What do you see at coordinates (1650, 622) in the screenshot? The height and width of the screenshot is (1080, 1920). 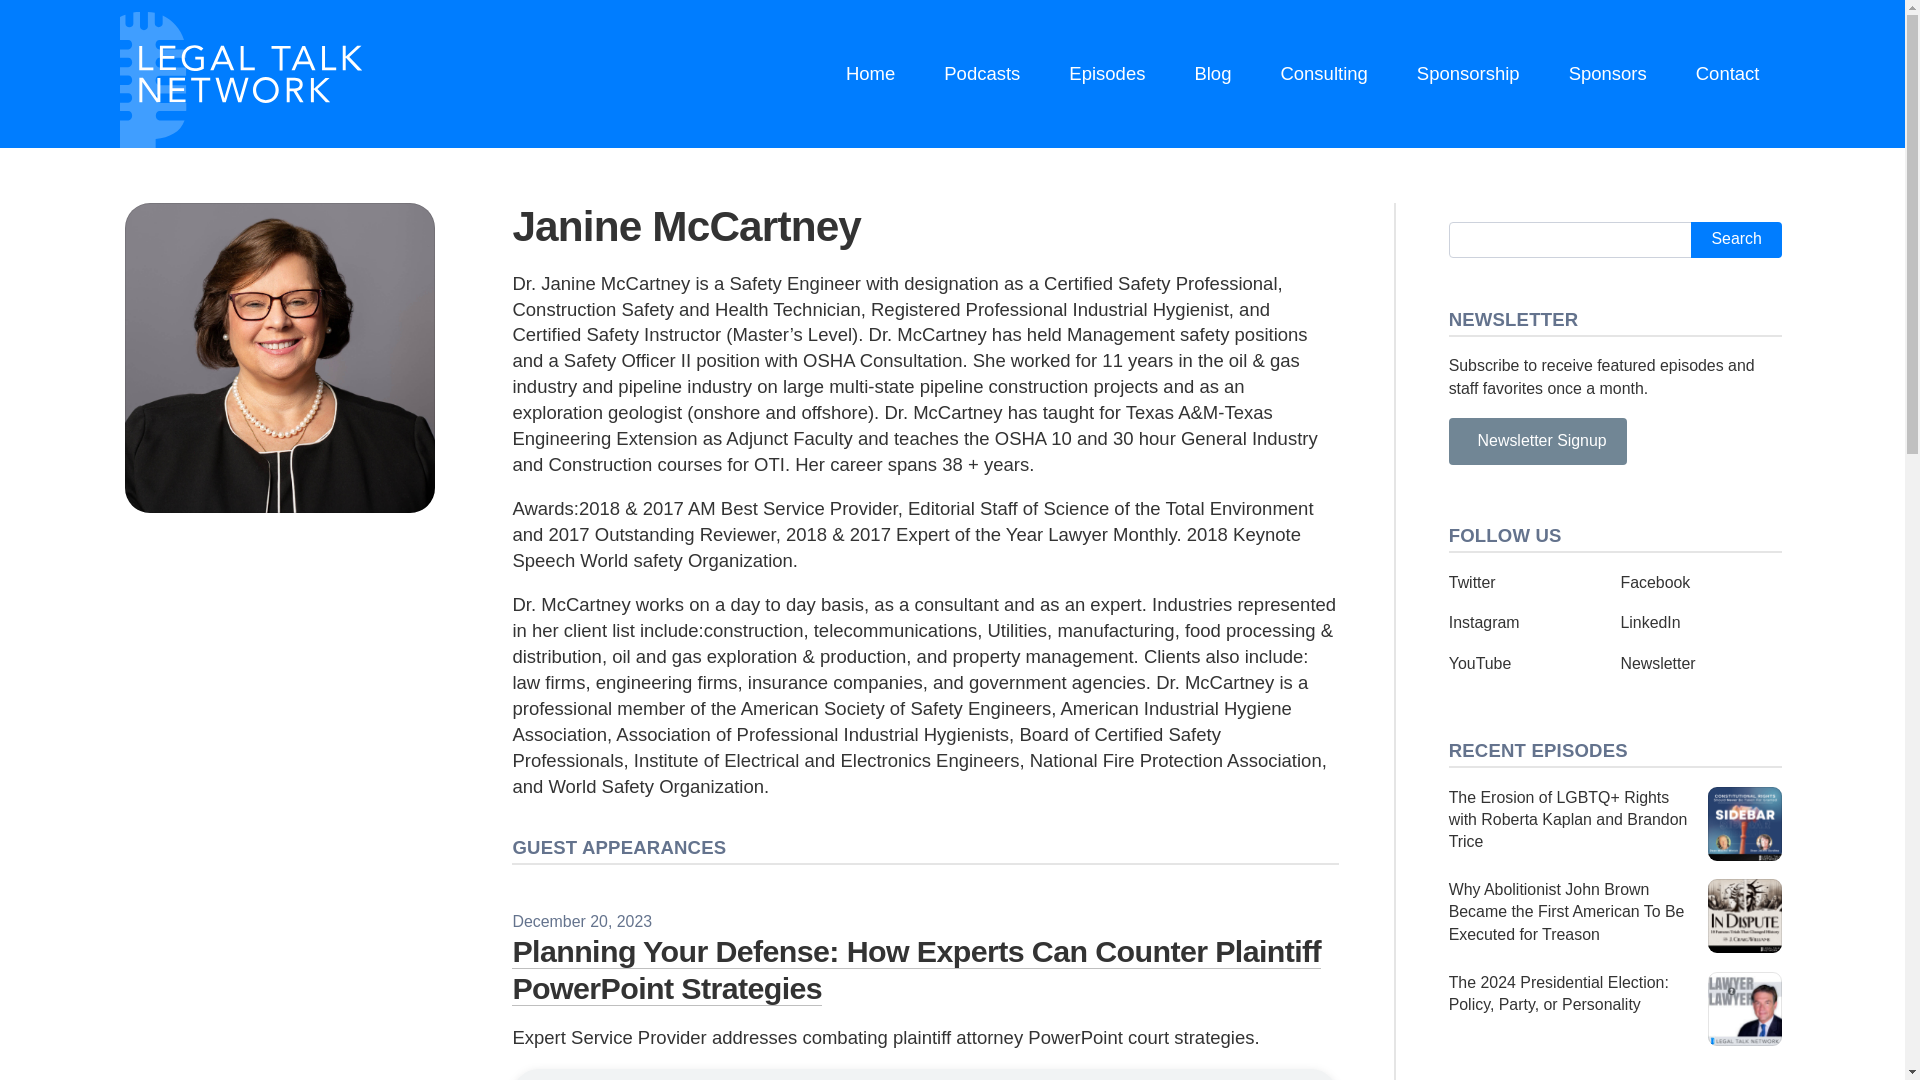 I see `LinkedIn` at bounding box center [1650, 622].